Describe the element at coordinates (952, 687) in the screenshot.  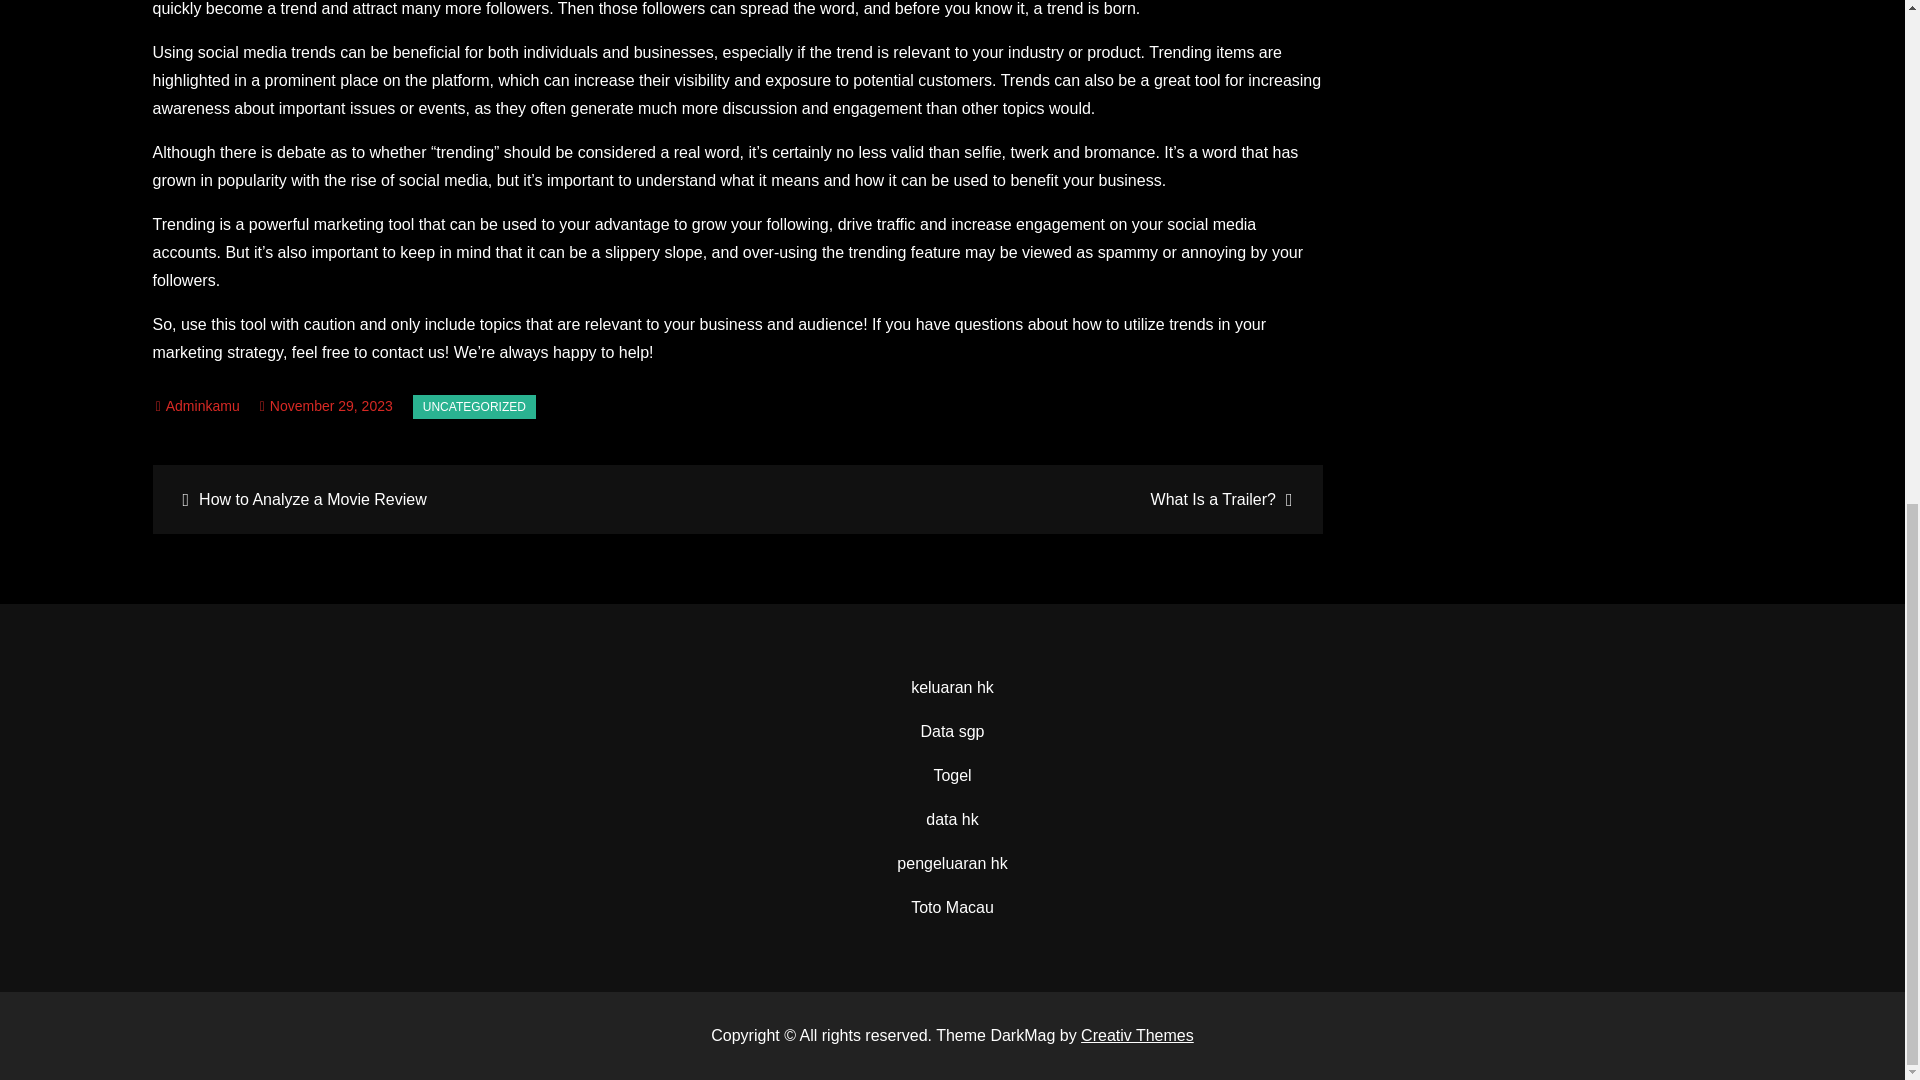
I see `keluaran hk` at that location.